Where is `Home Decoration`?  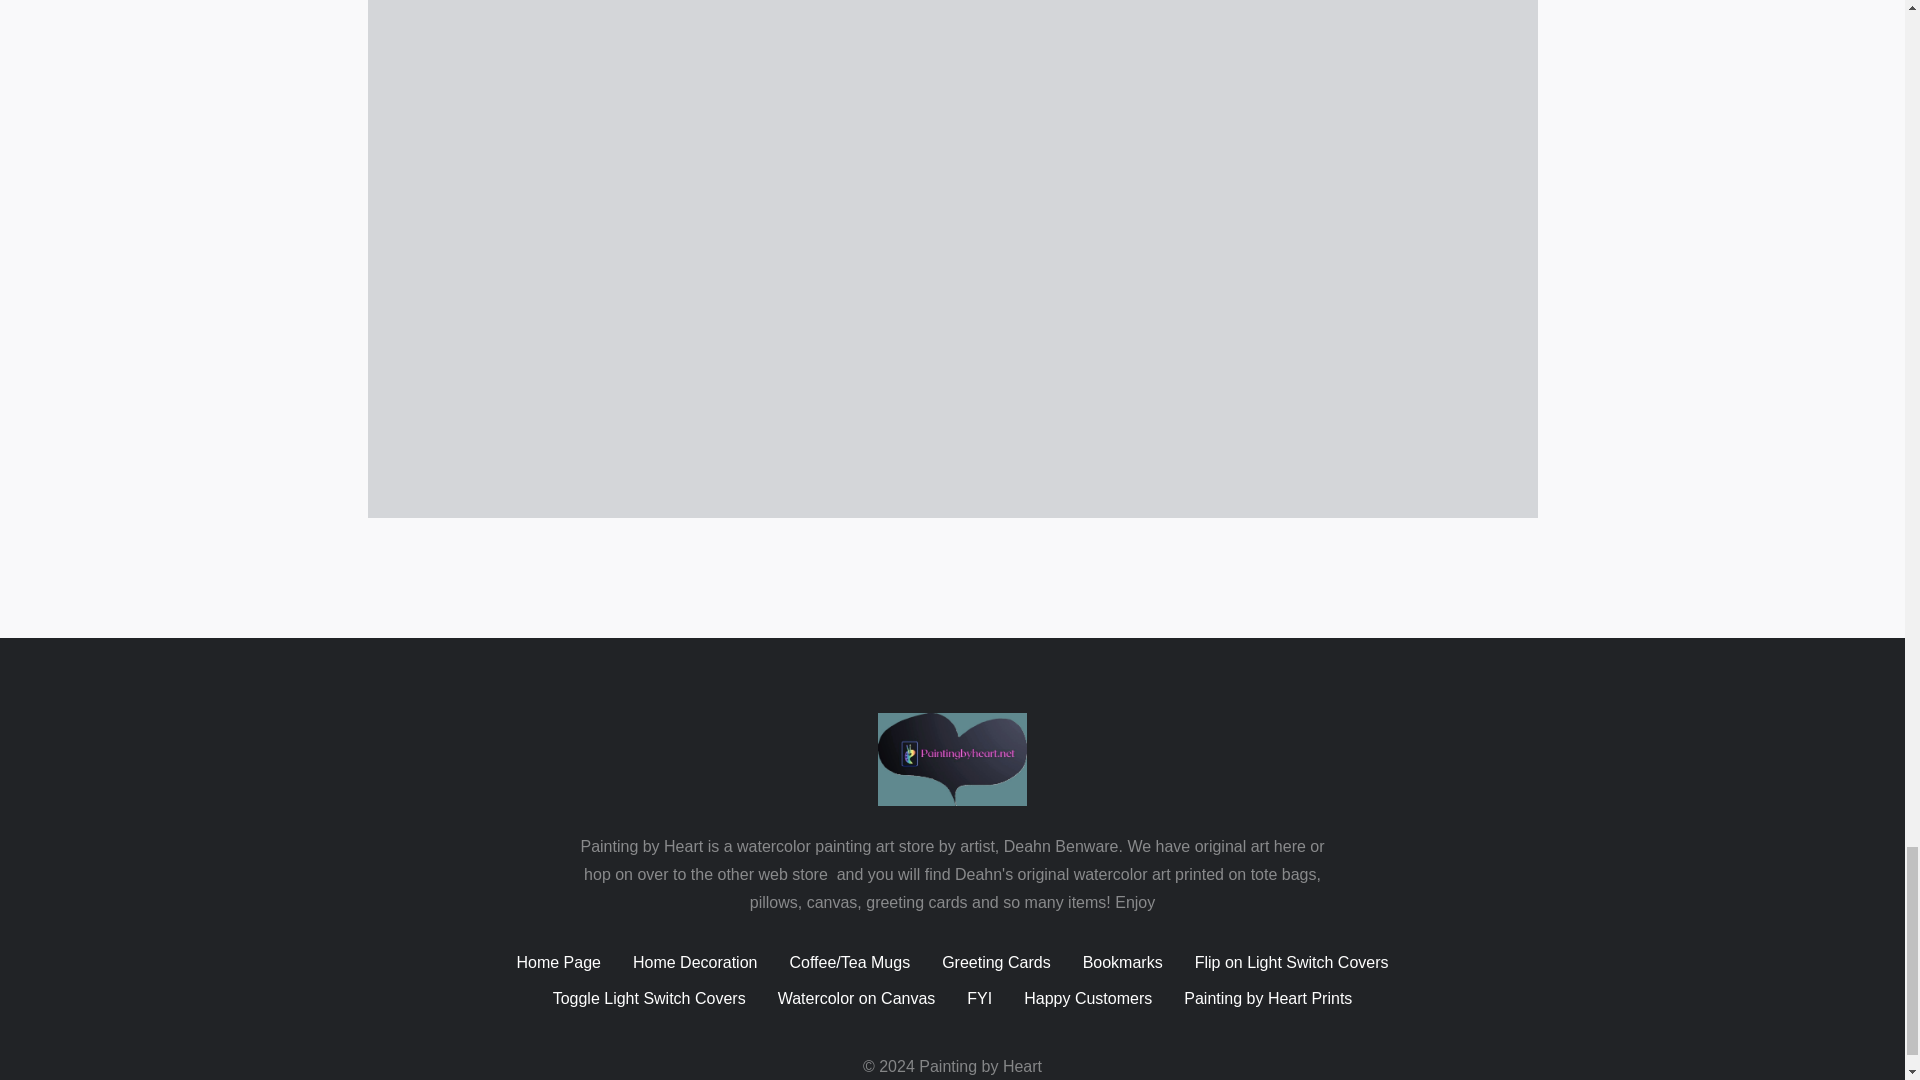
Home Decoration is located at coordinates (696, 963).